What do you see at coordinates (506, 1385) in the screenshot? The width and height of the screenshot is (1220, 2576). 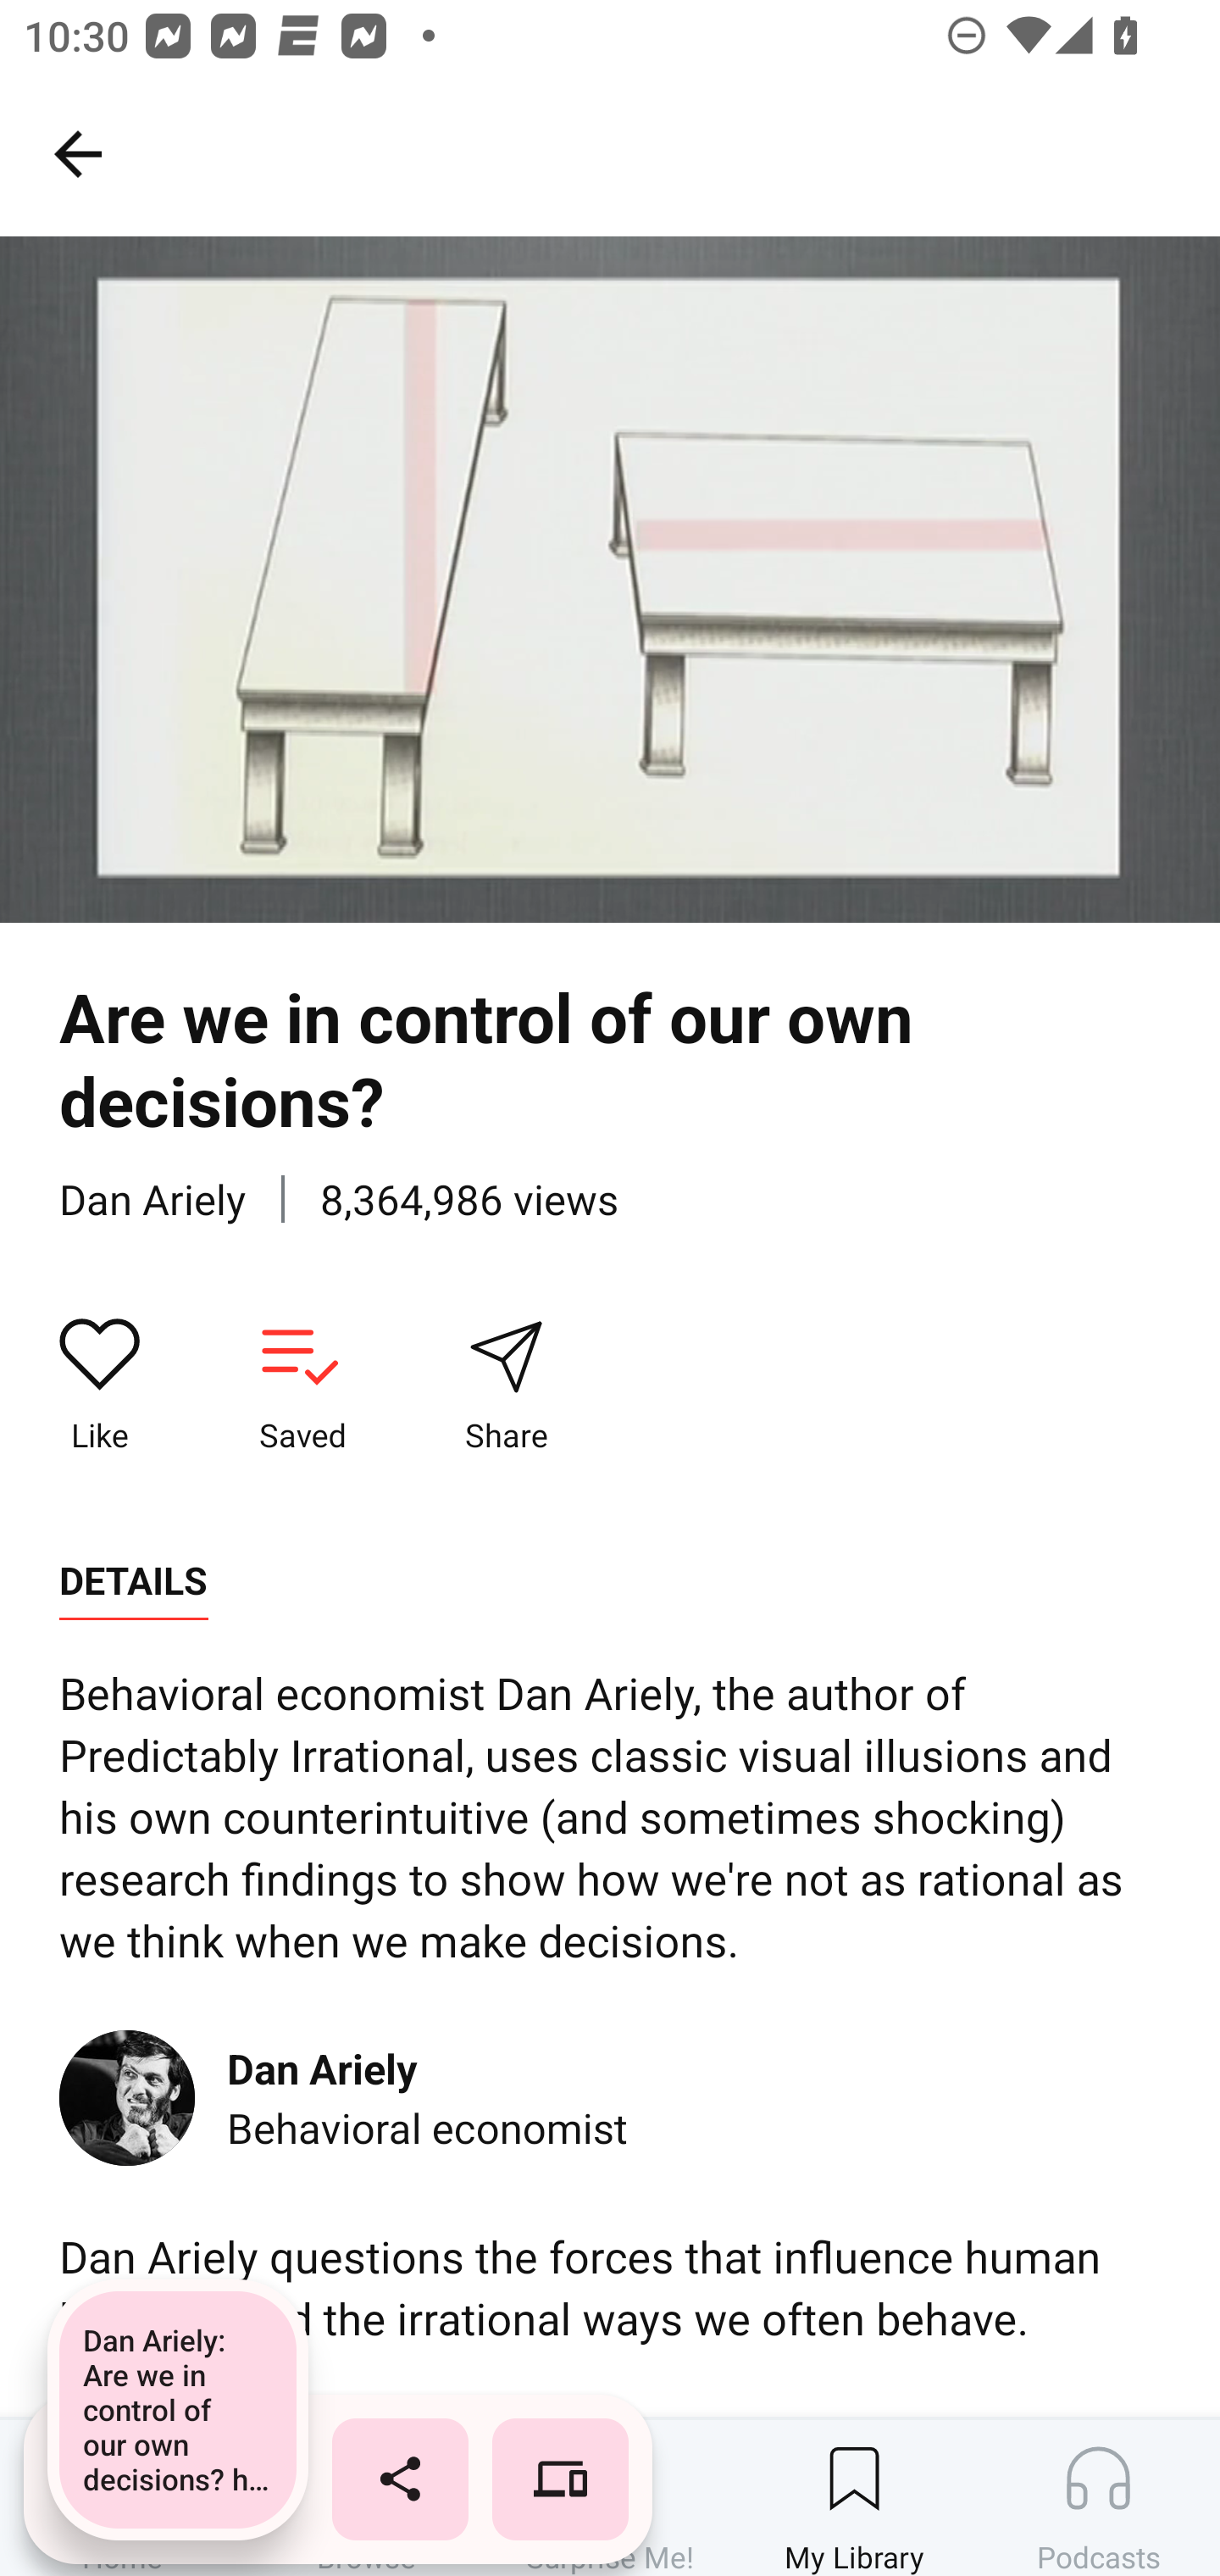 I see `Share` at bounding box center [506, 1385].